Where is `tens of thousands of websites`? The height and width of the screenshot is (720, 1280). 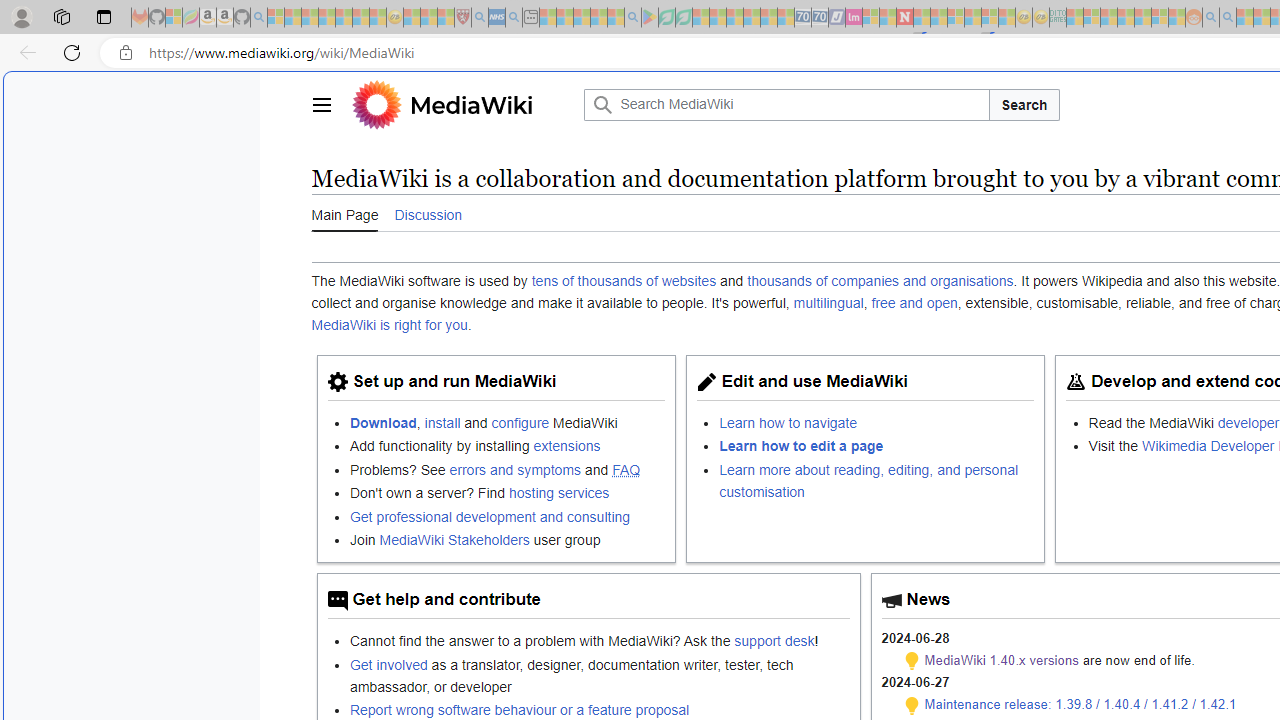 tens of thousands of websites is located at coordinates (624, 281).